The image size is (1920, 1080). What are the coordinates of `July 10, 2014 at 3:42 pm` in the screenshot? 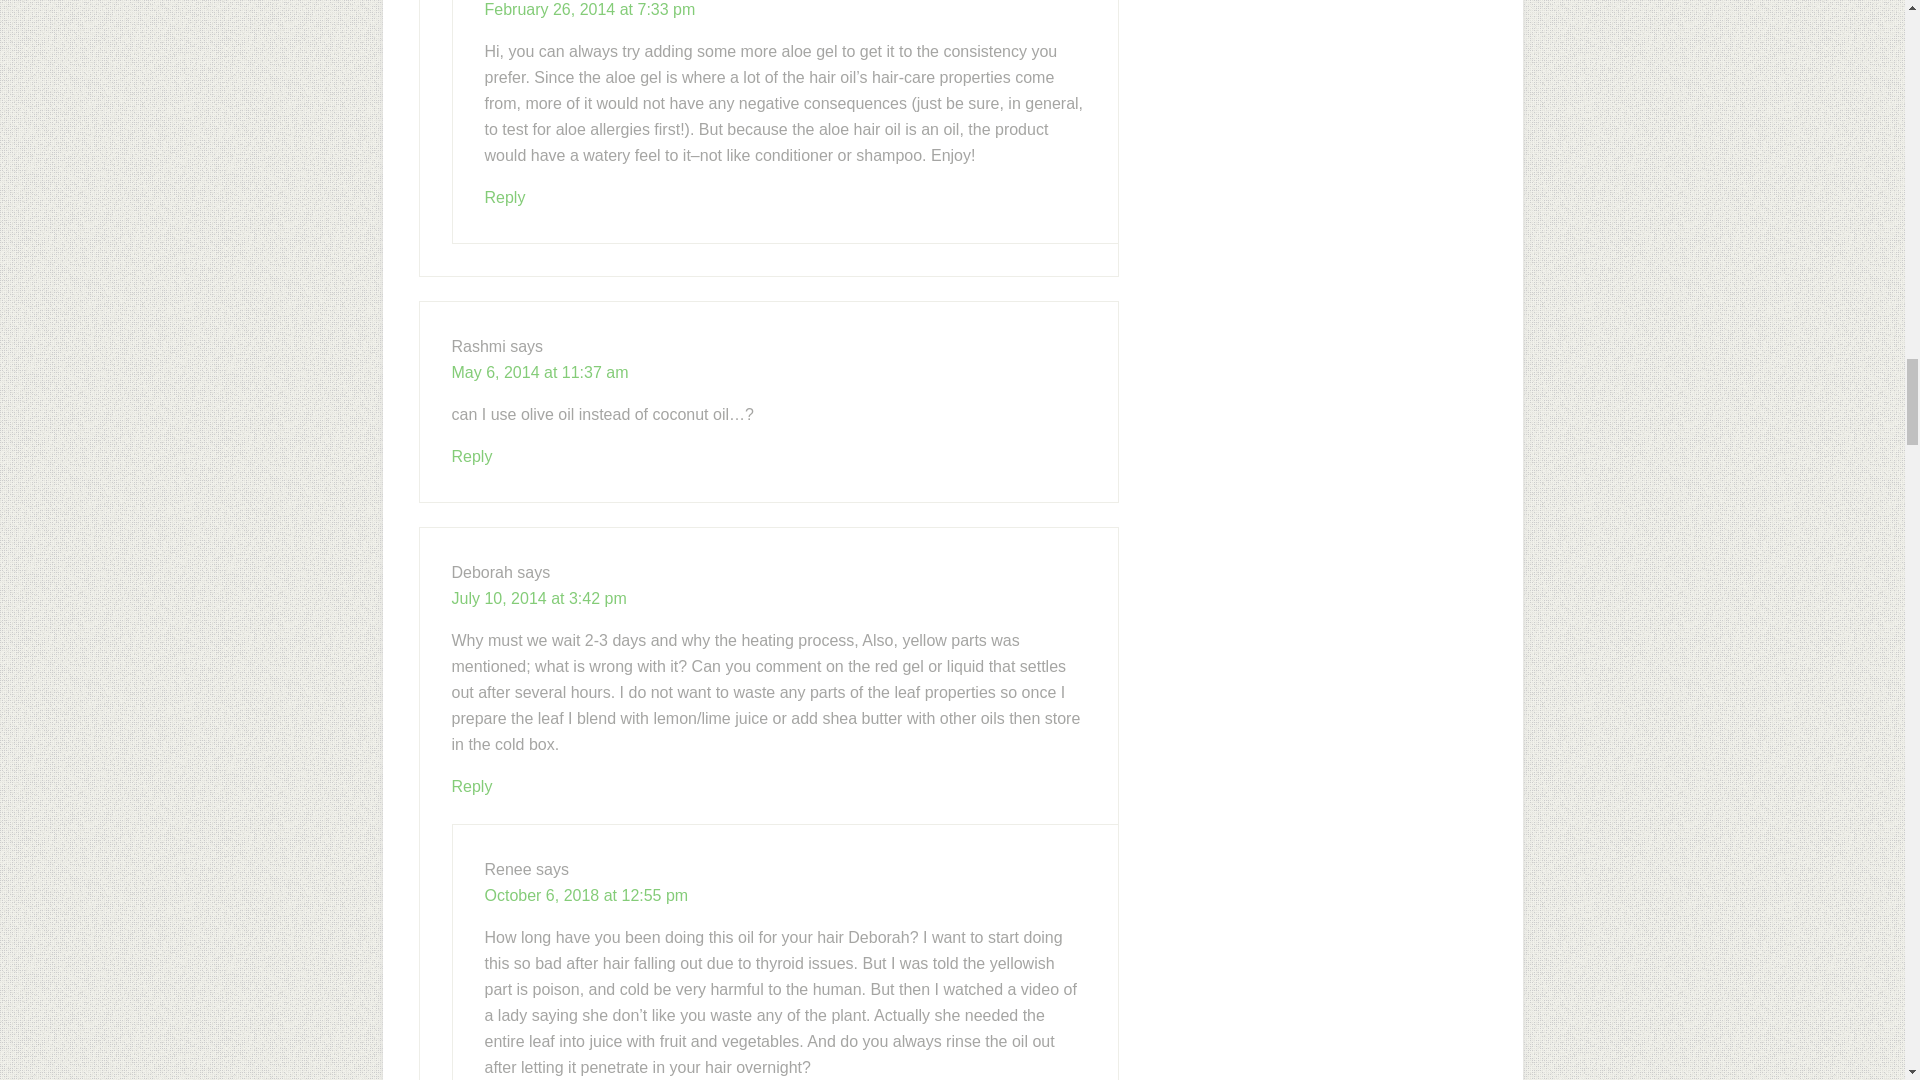 It's located at (539, 598).